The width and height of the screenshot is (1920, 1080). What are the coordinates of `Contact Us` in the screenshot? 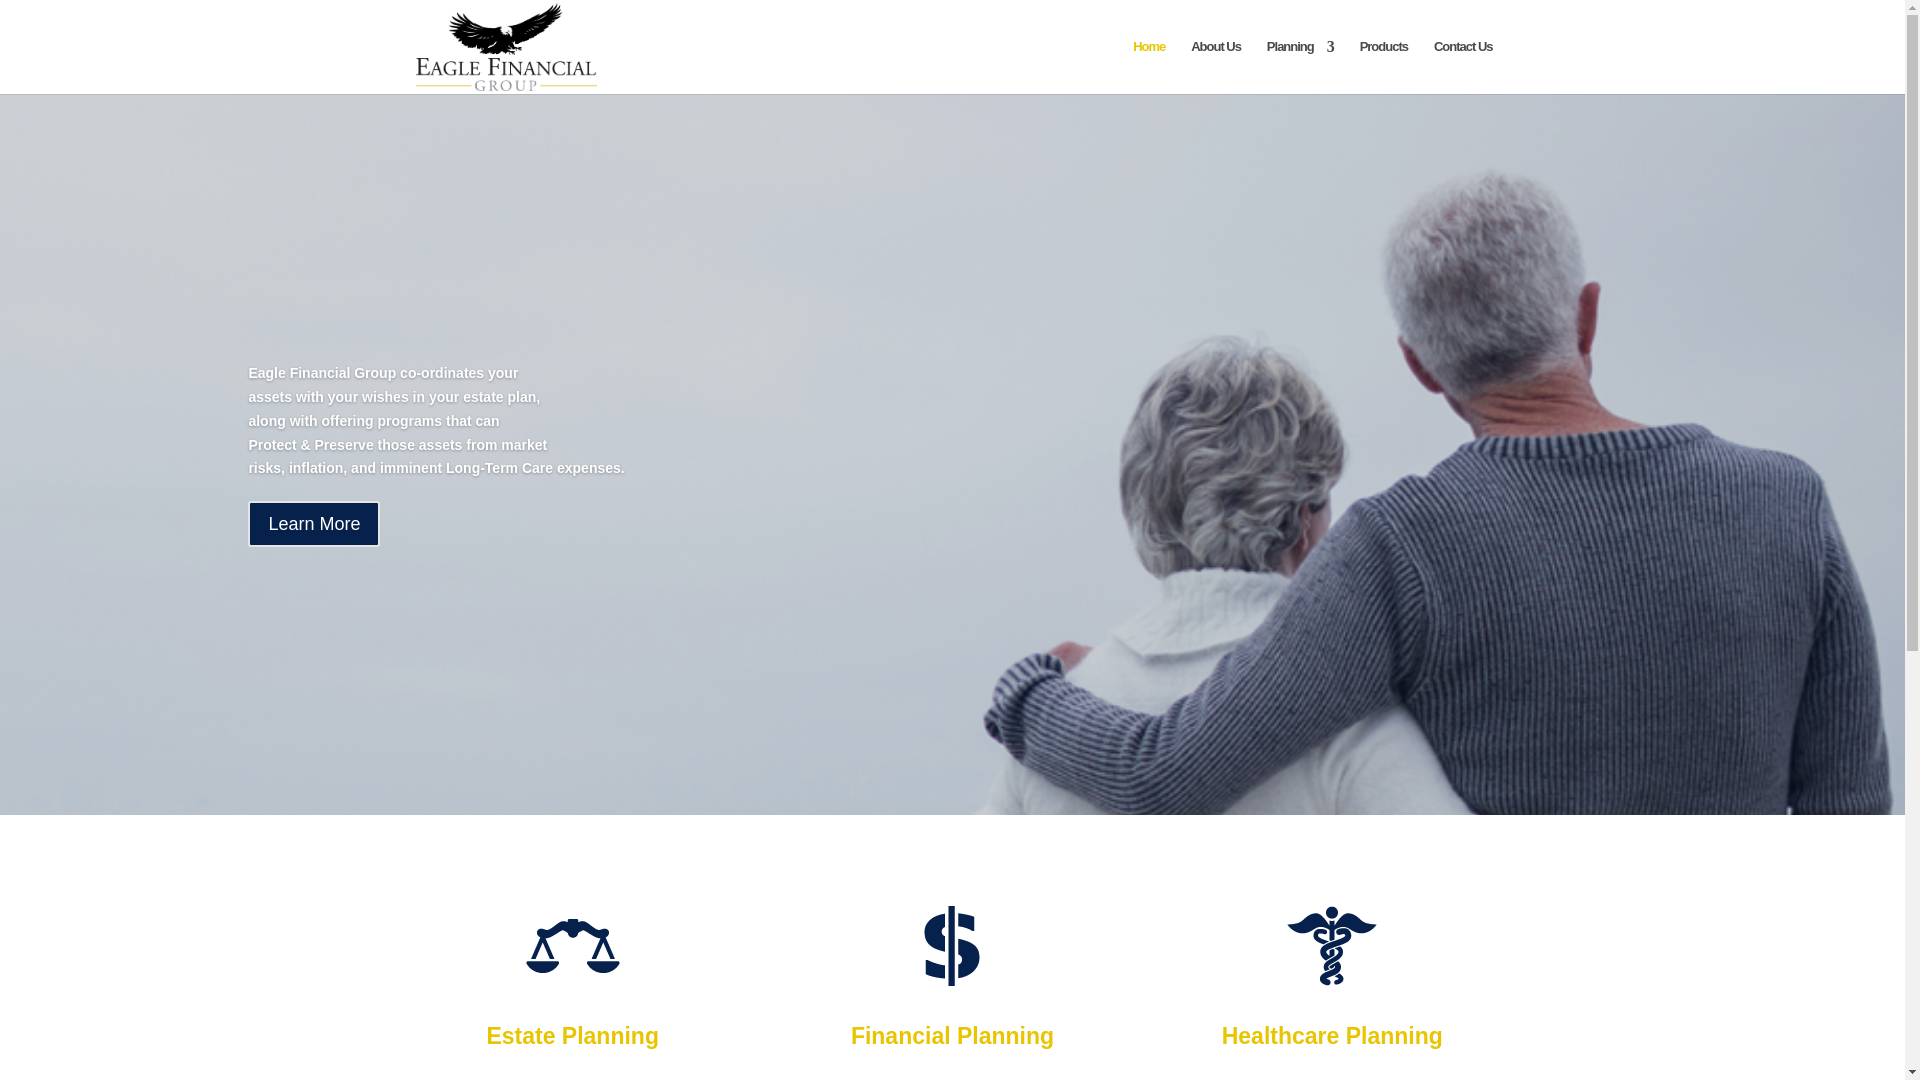 It's located at (1464, 66).